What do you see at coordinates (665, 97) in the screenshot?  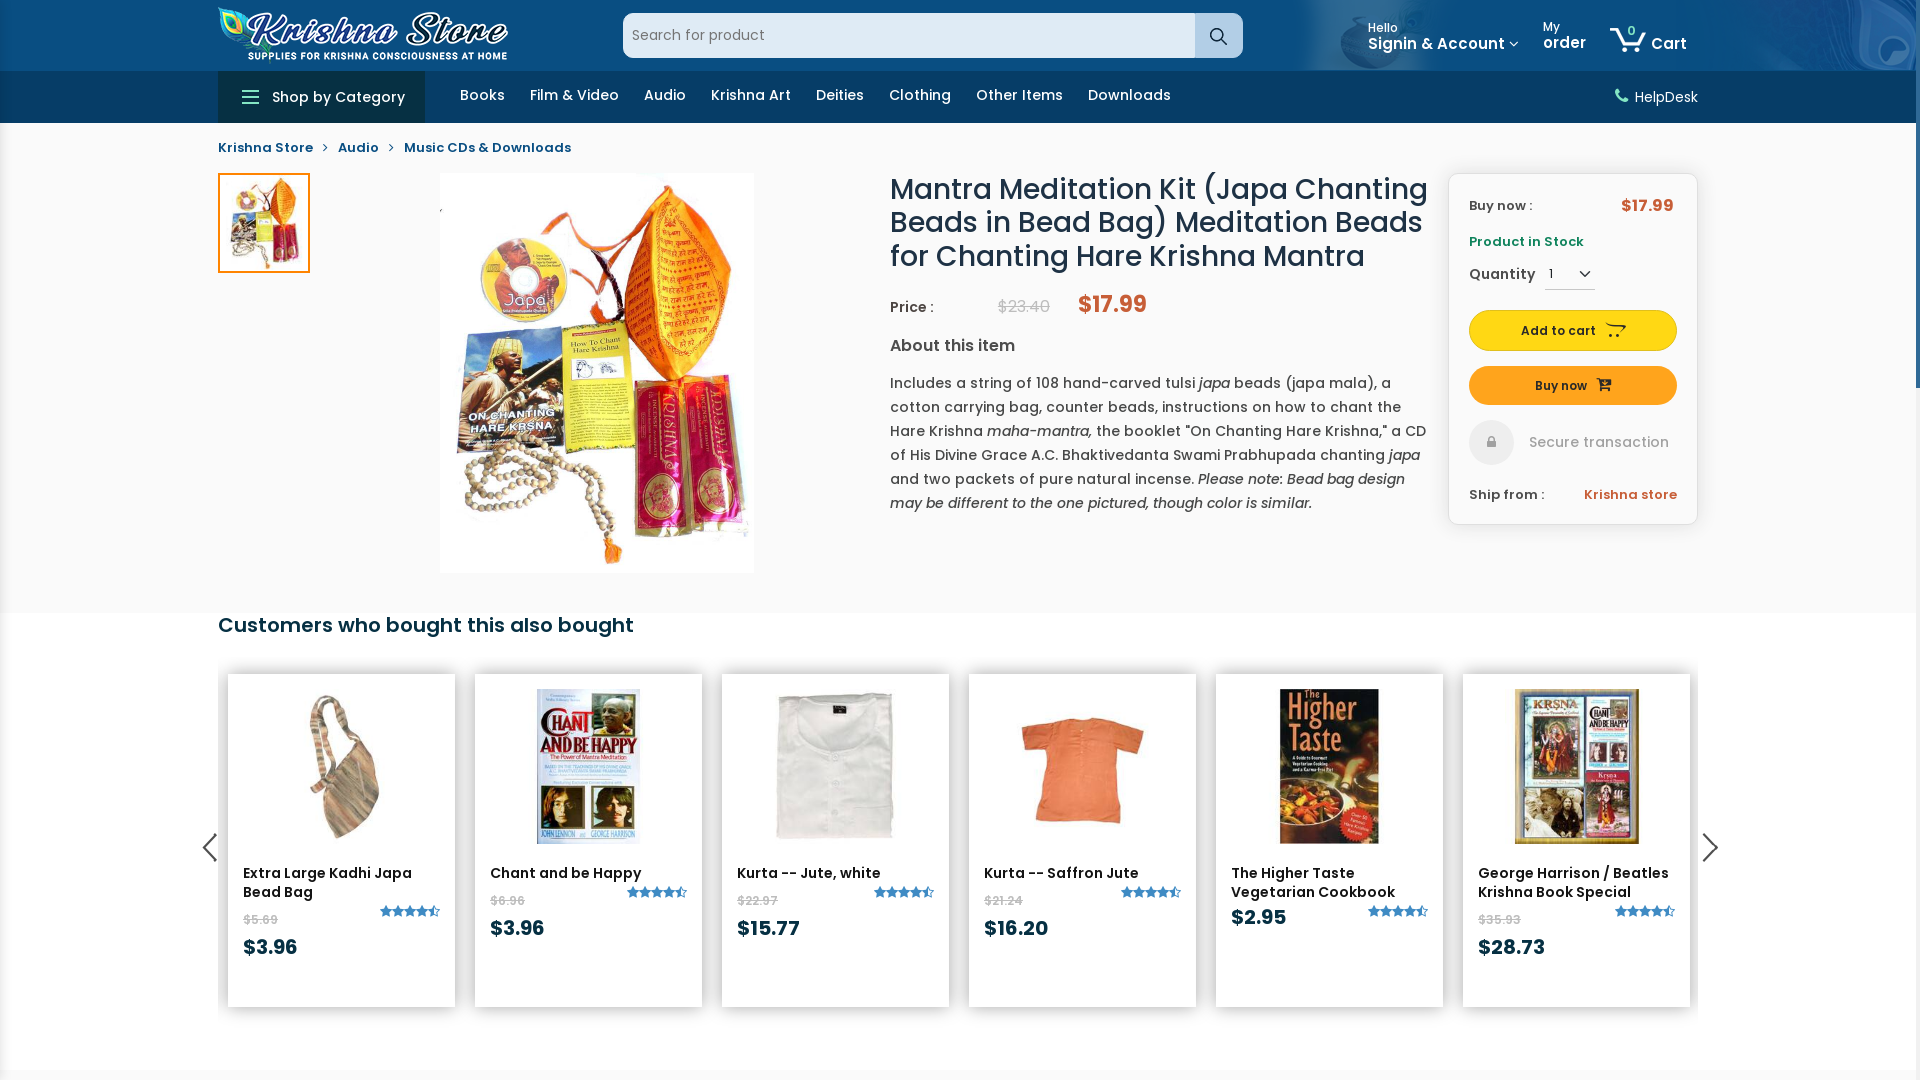 I see `Audio` at bounding box center [665, 97].